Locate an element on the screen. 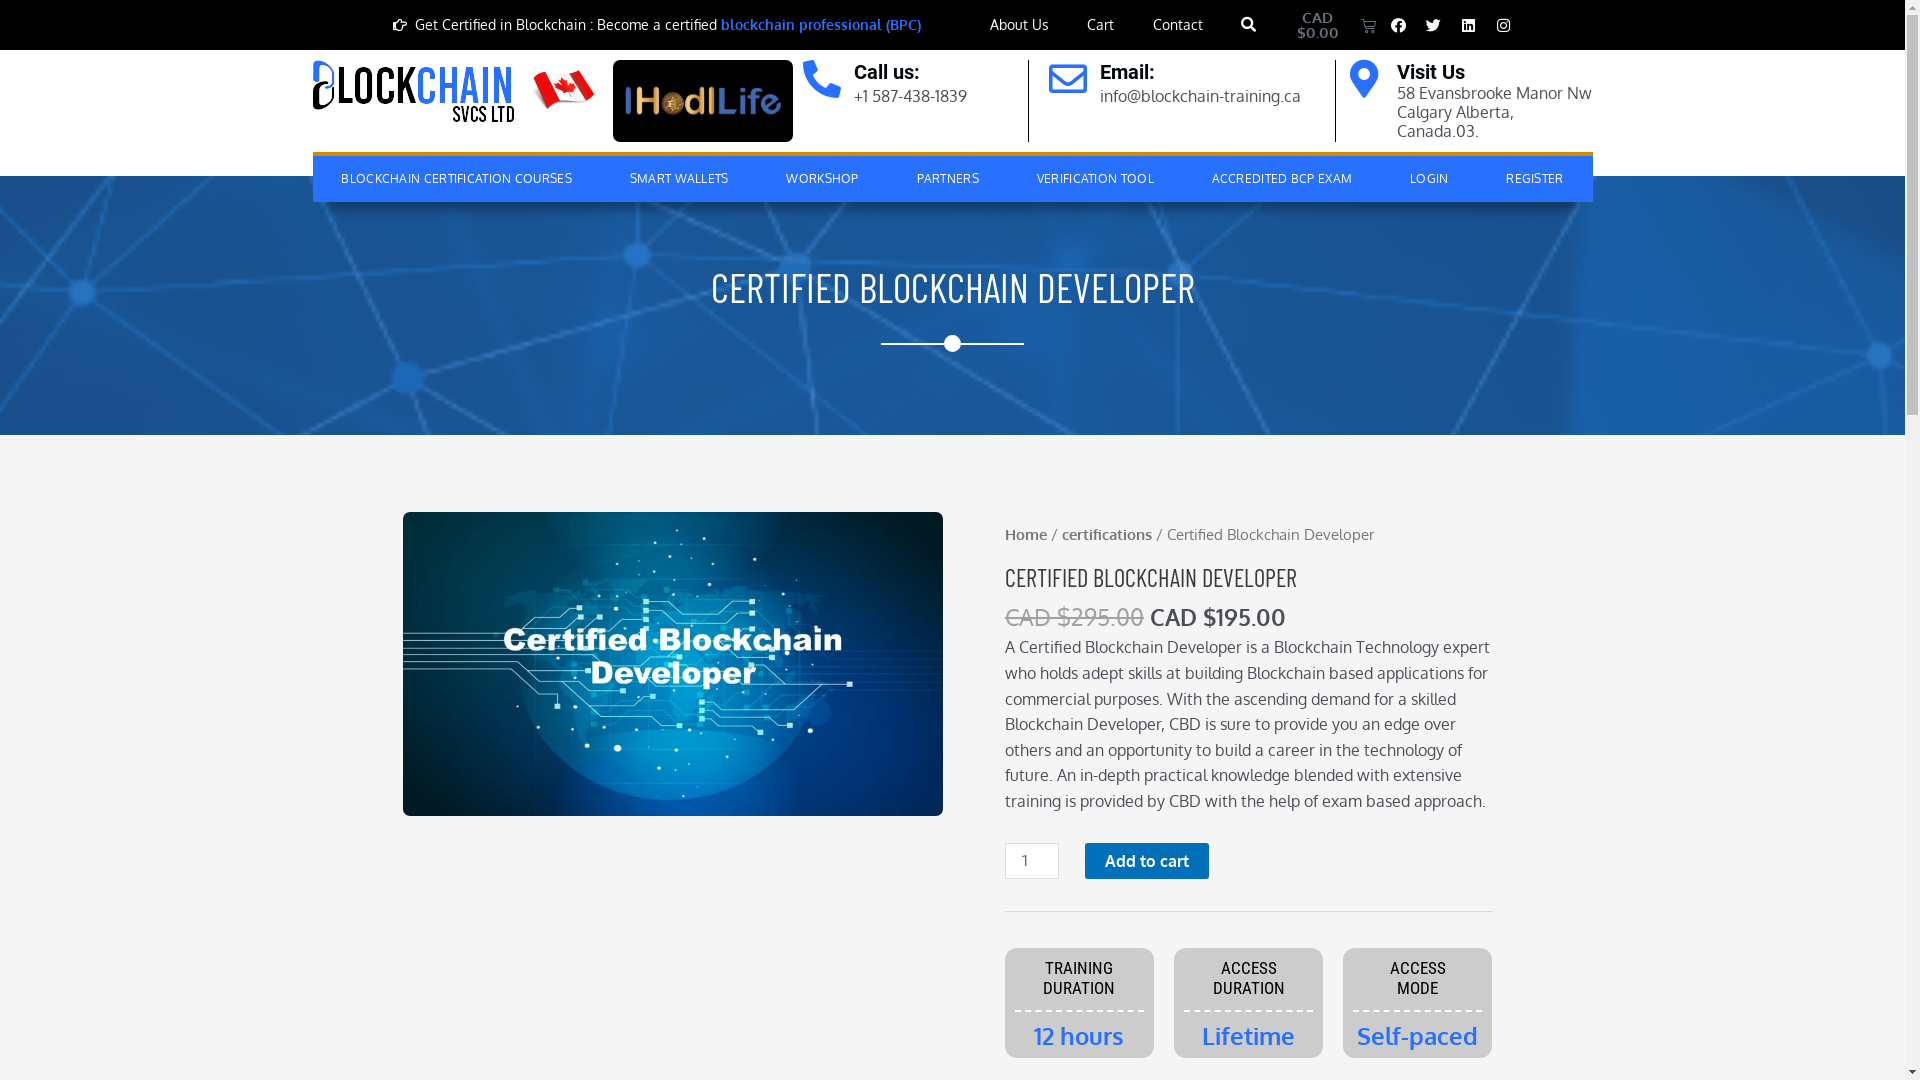 Image resolution: width=1920 pixels, height=1080 pixels. LOGIN is located at coordinates (1429, 178).